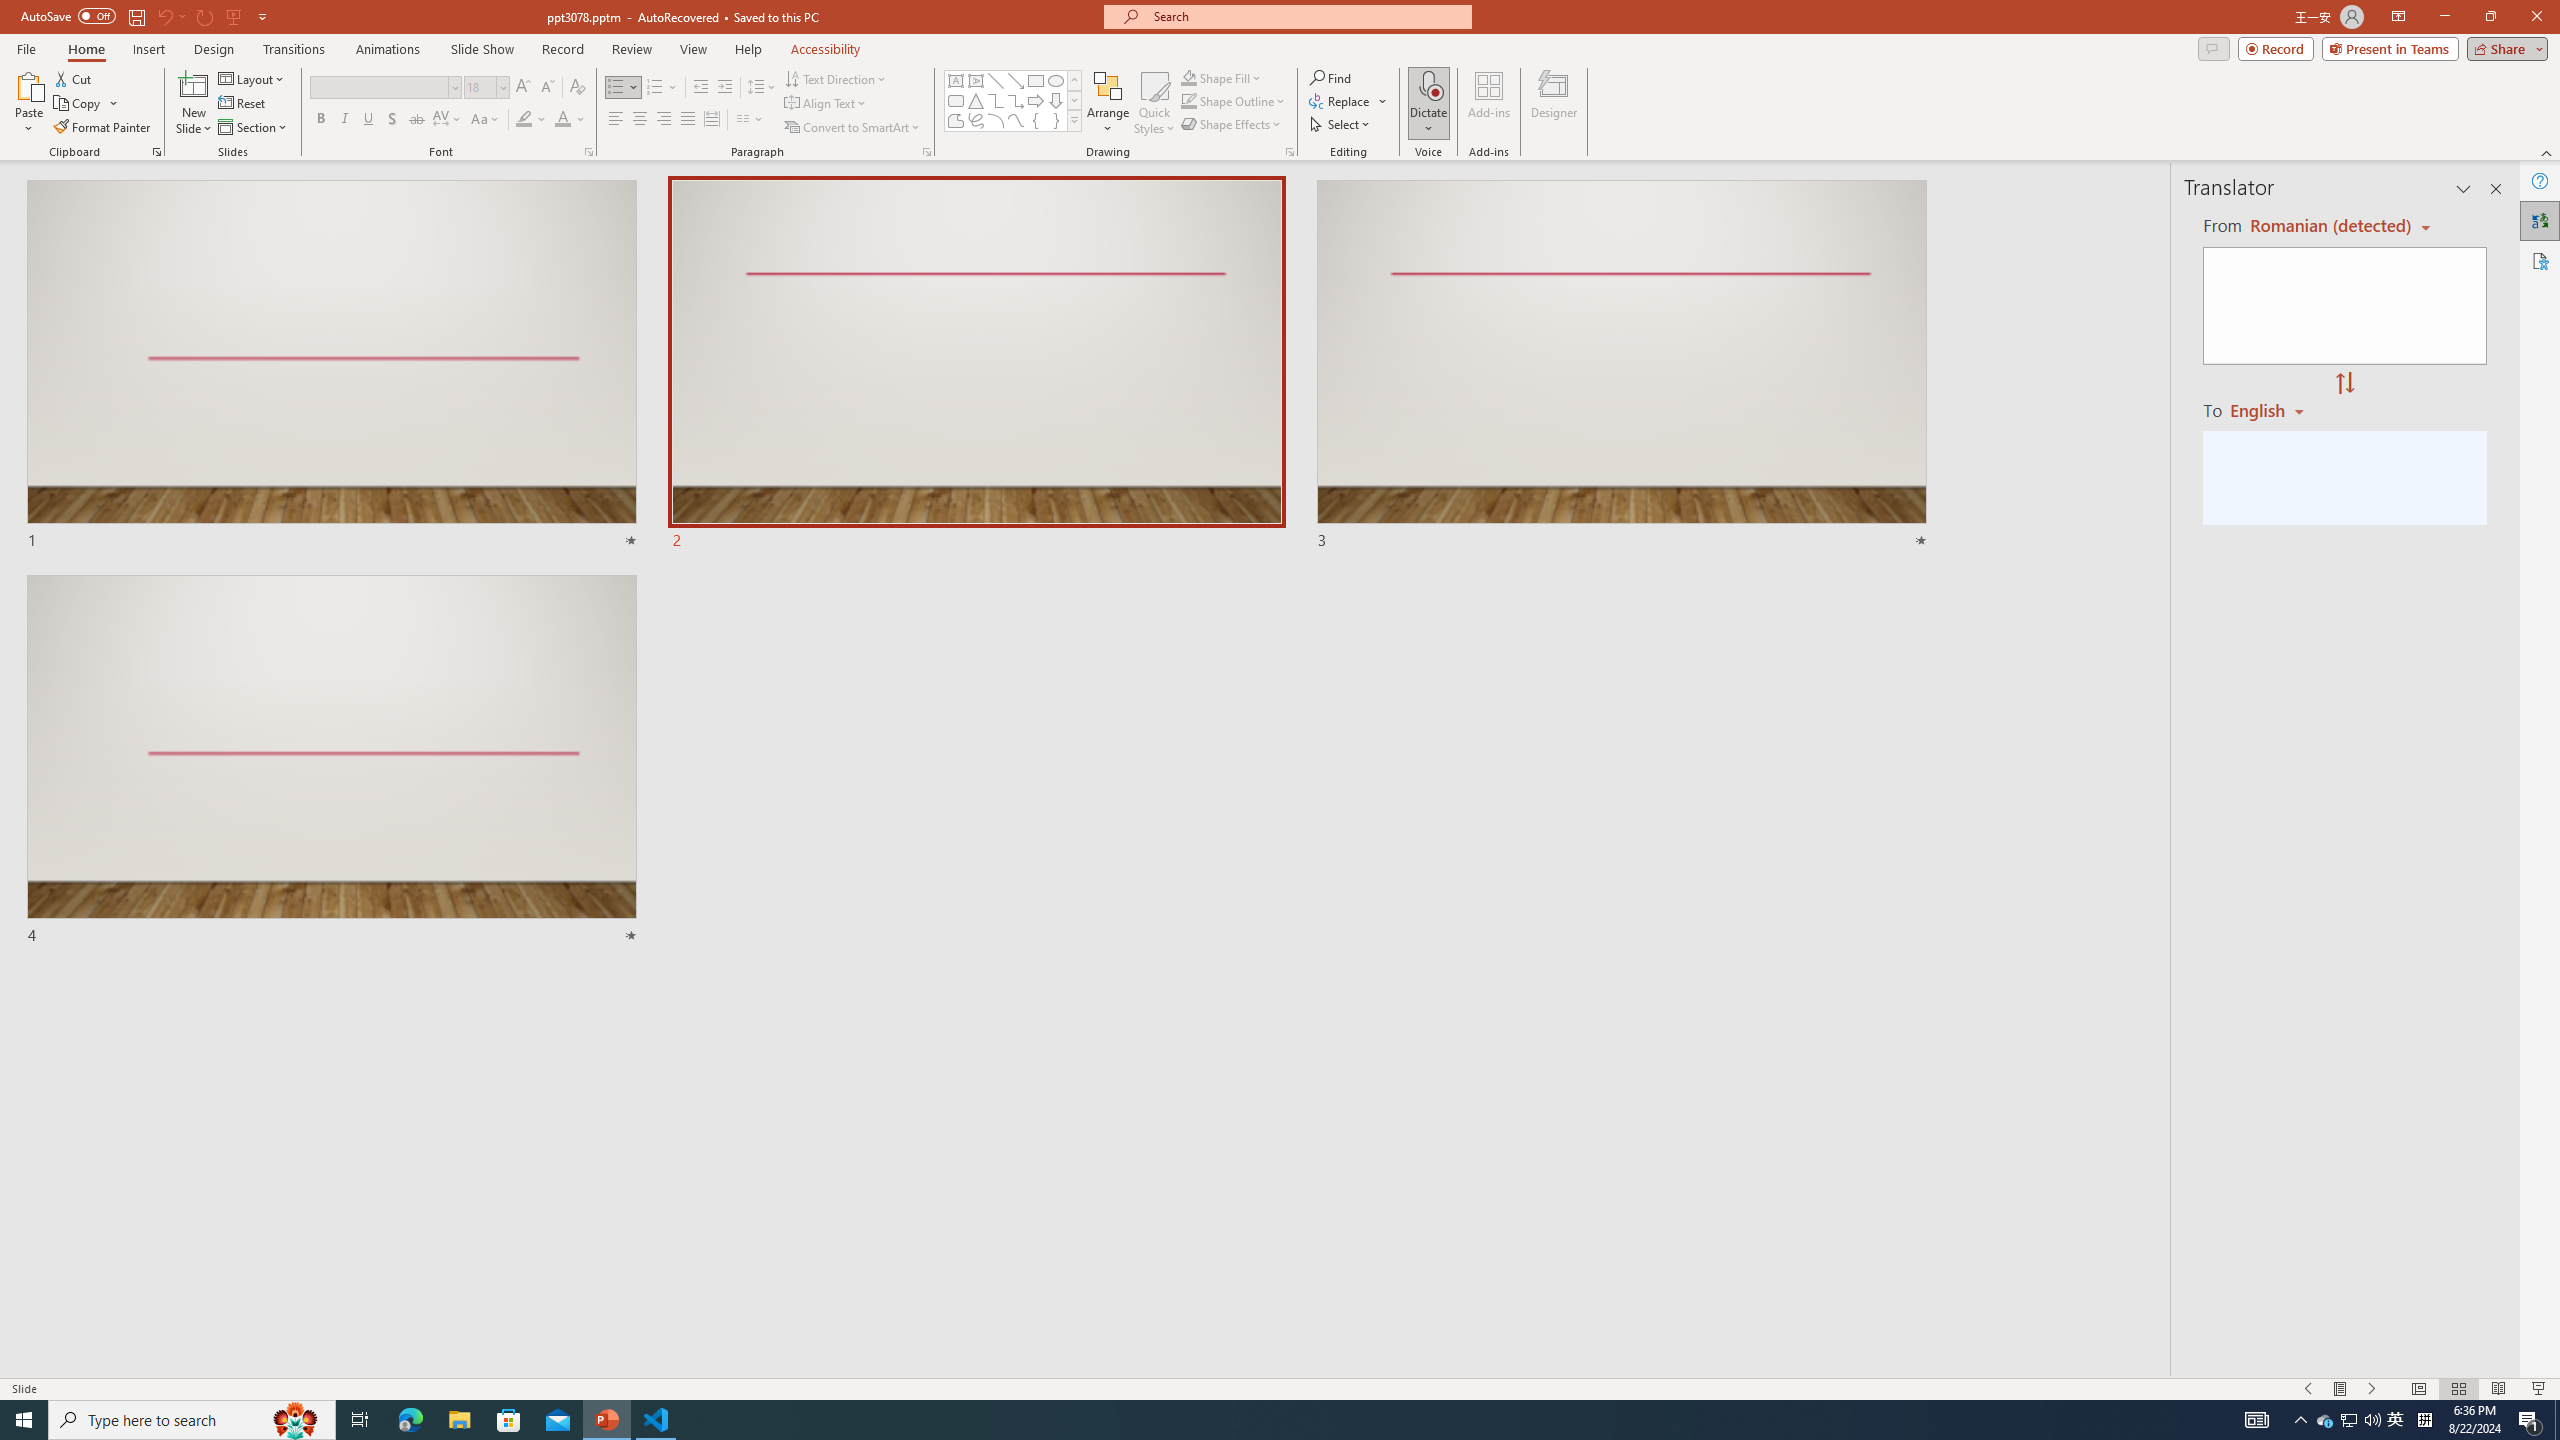 The image size is (2560, 1440). What do you see at coordinates (2372, 1389) in the screenshot?
I see `Slide Show Next On` at bounding box center [2372, 1389].